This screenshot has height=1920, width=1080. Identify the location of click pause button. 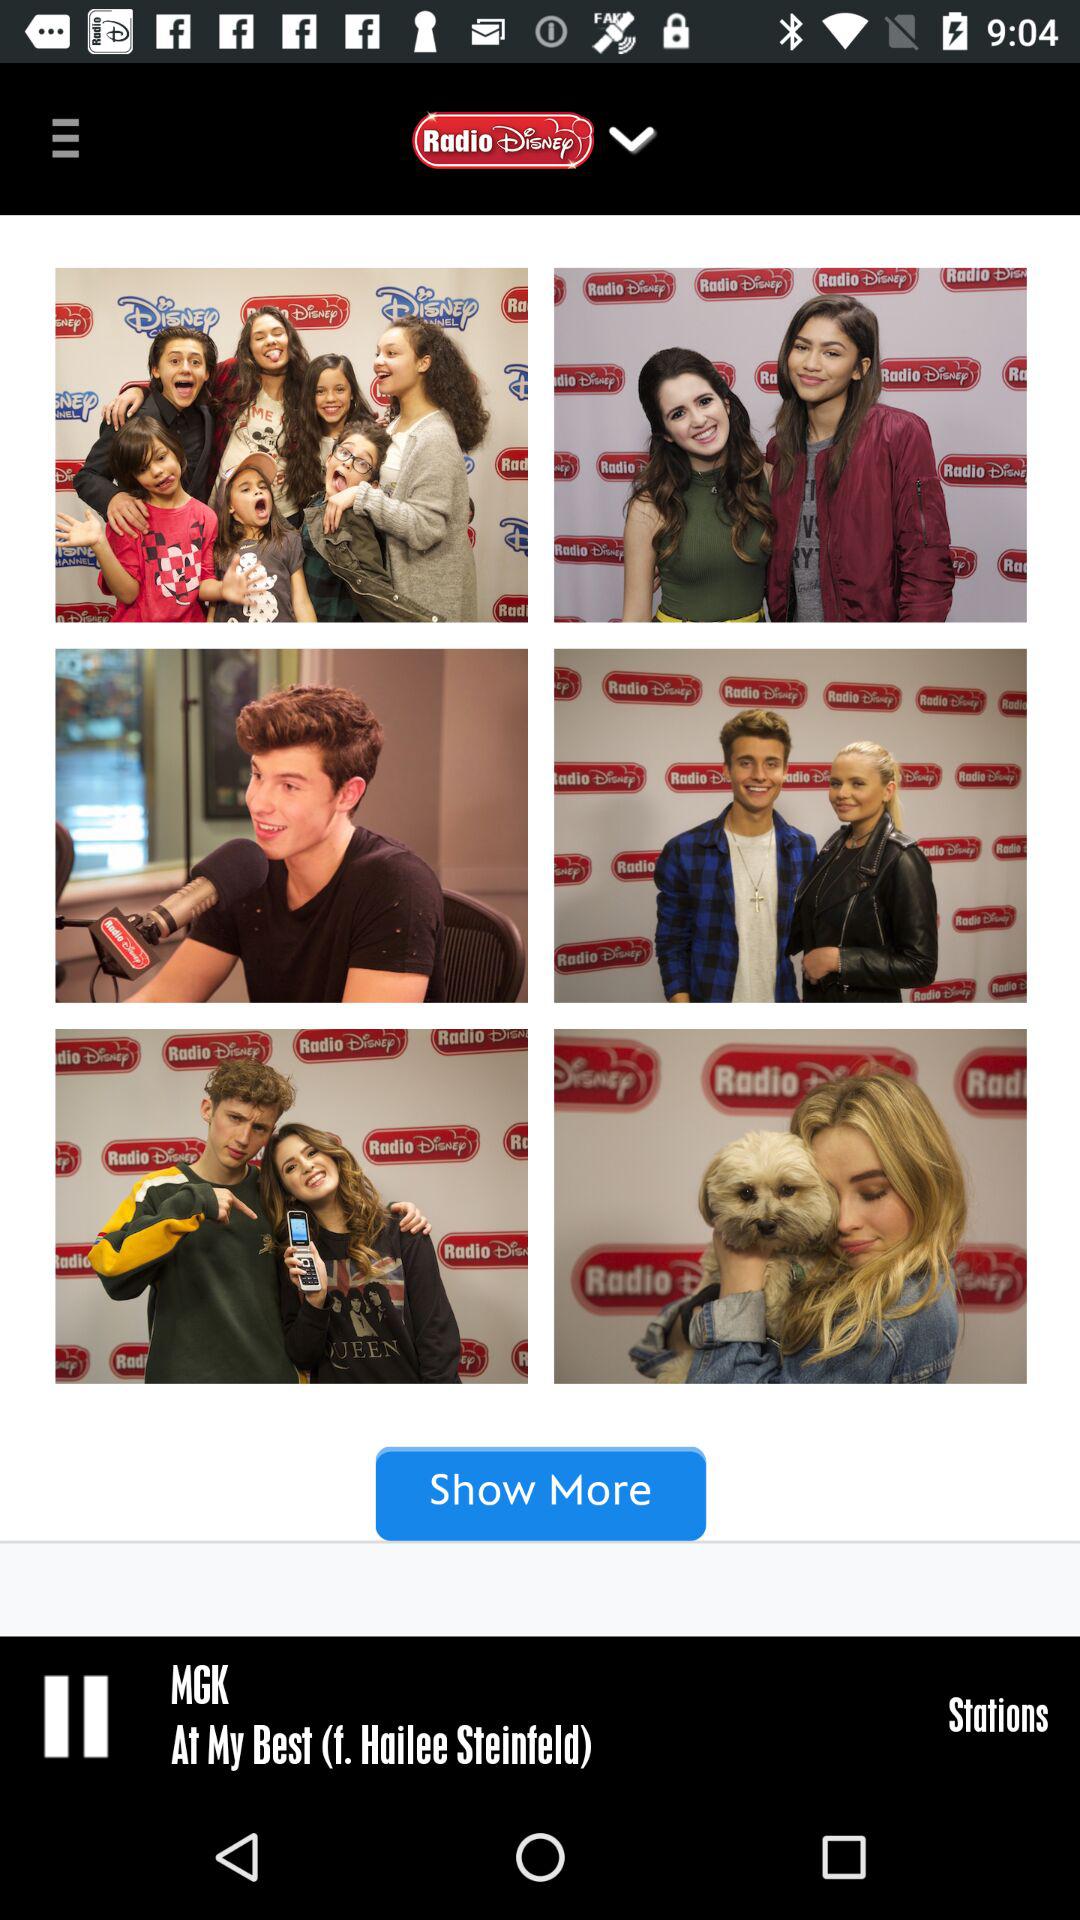
(78, 1715).